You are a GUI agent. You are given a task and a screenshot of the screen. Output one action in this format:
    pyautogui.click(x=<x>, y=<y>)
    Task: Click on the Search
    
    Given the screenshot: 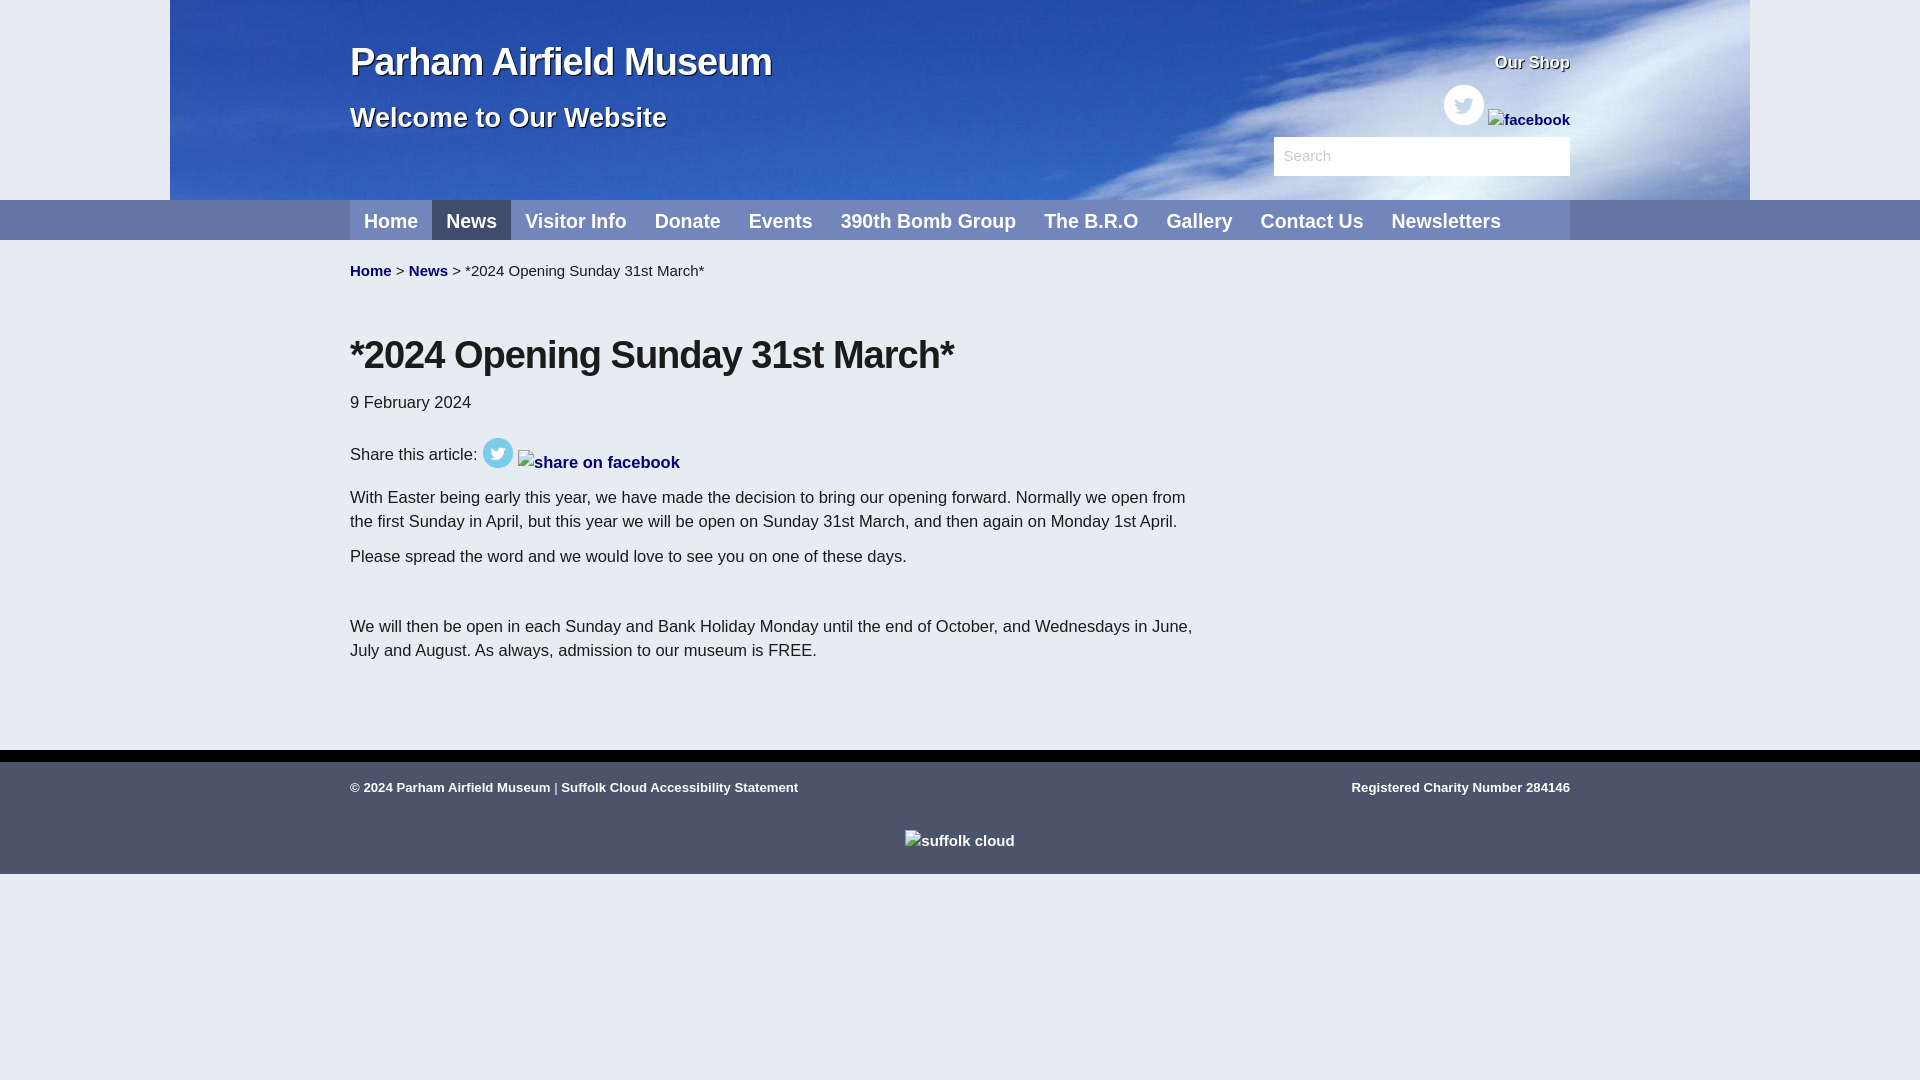 What is the action you would take?
    pyautogui.click(x=1348, y=156)
    